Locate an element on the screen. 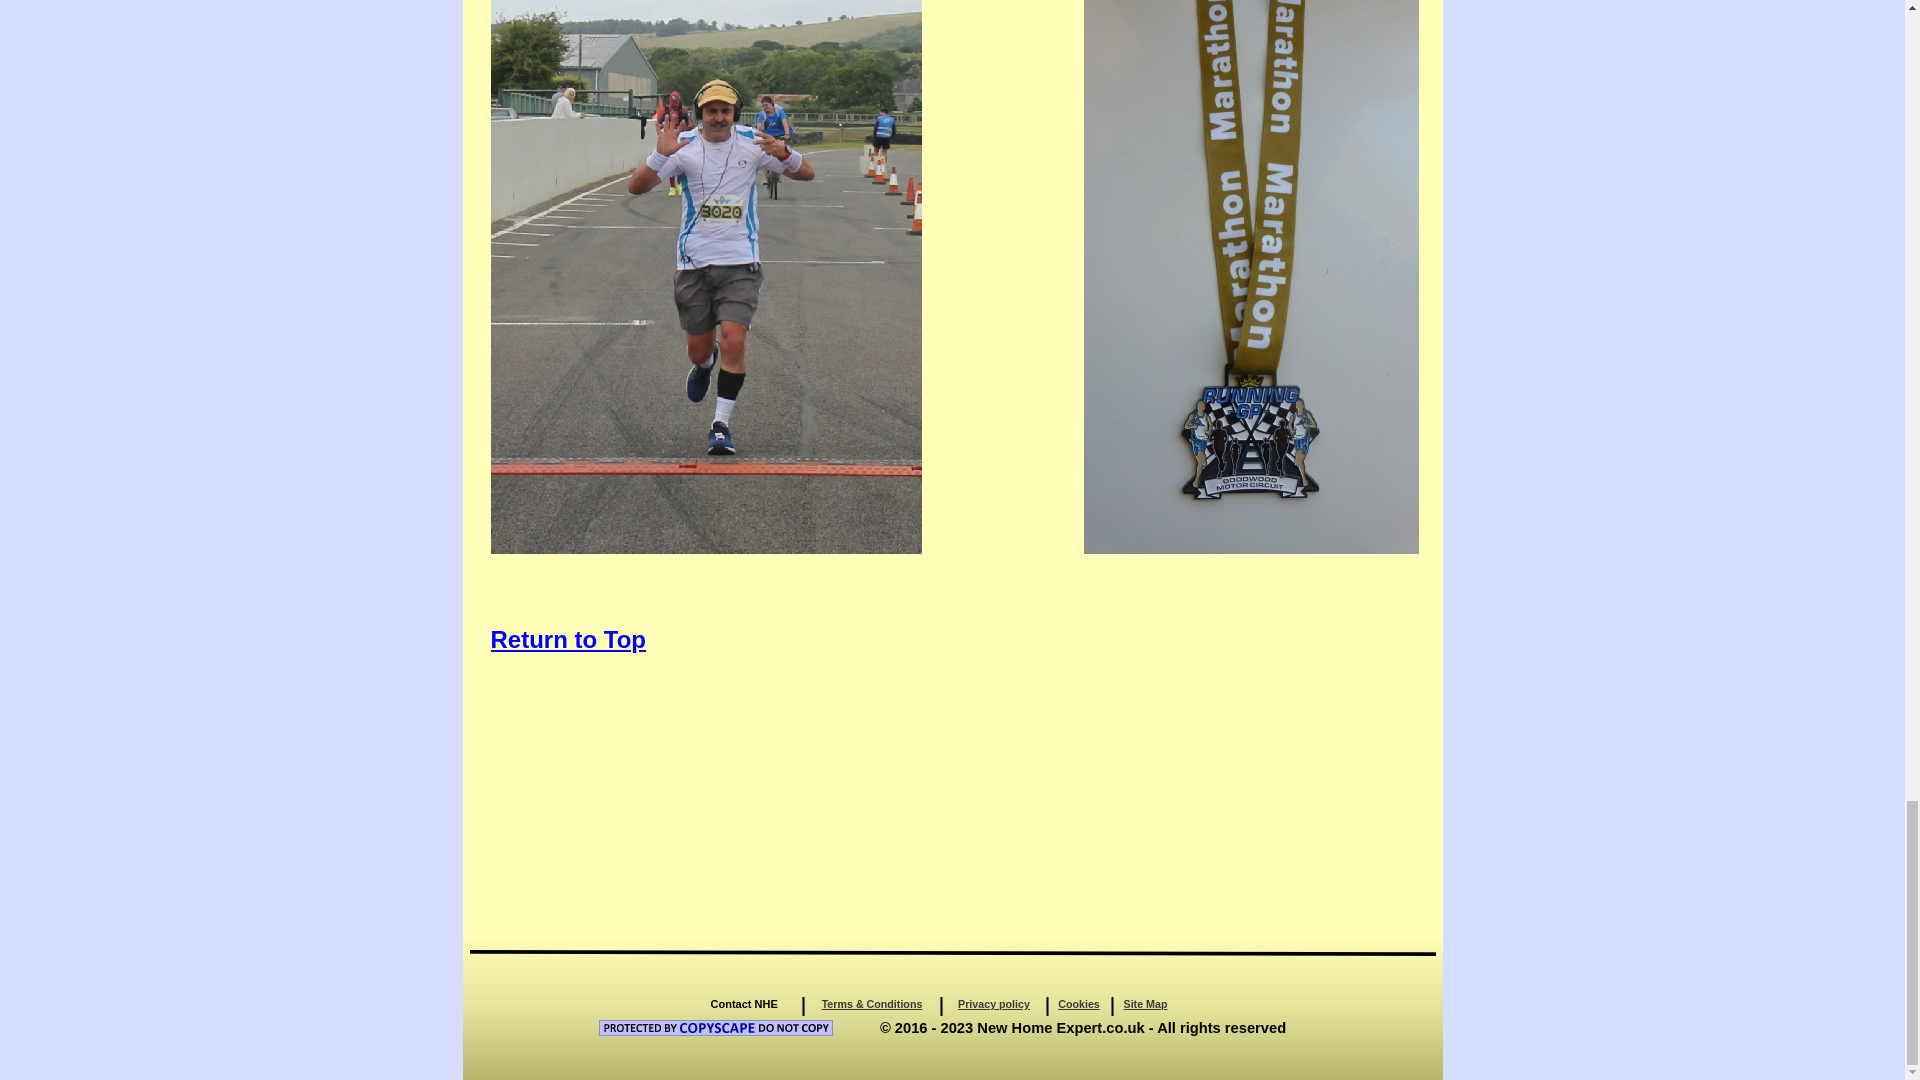 This screenshot has height=1080, width=1920. Privacy and cookies is located at coordinates (994, 1003).